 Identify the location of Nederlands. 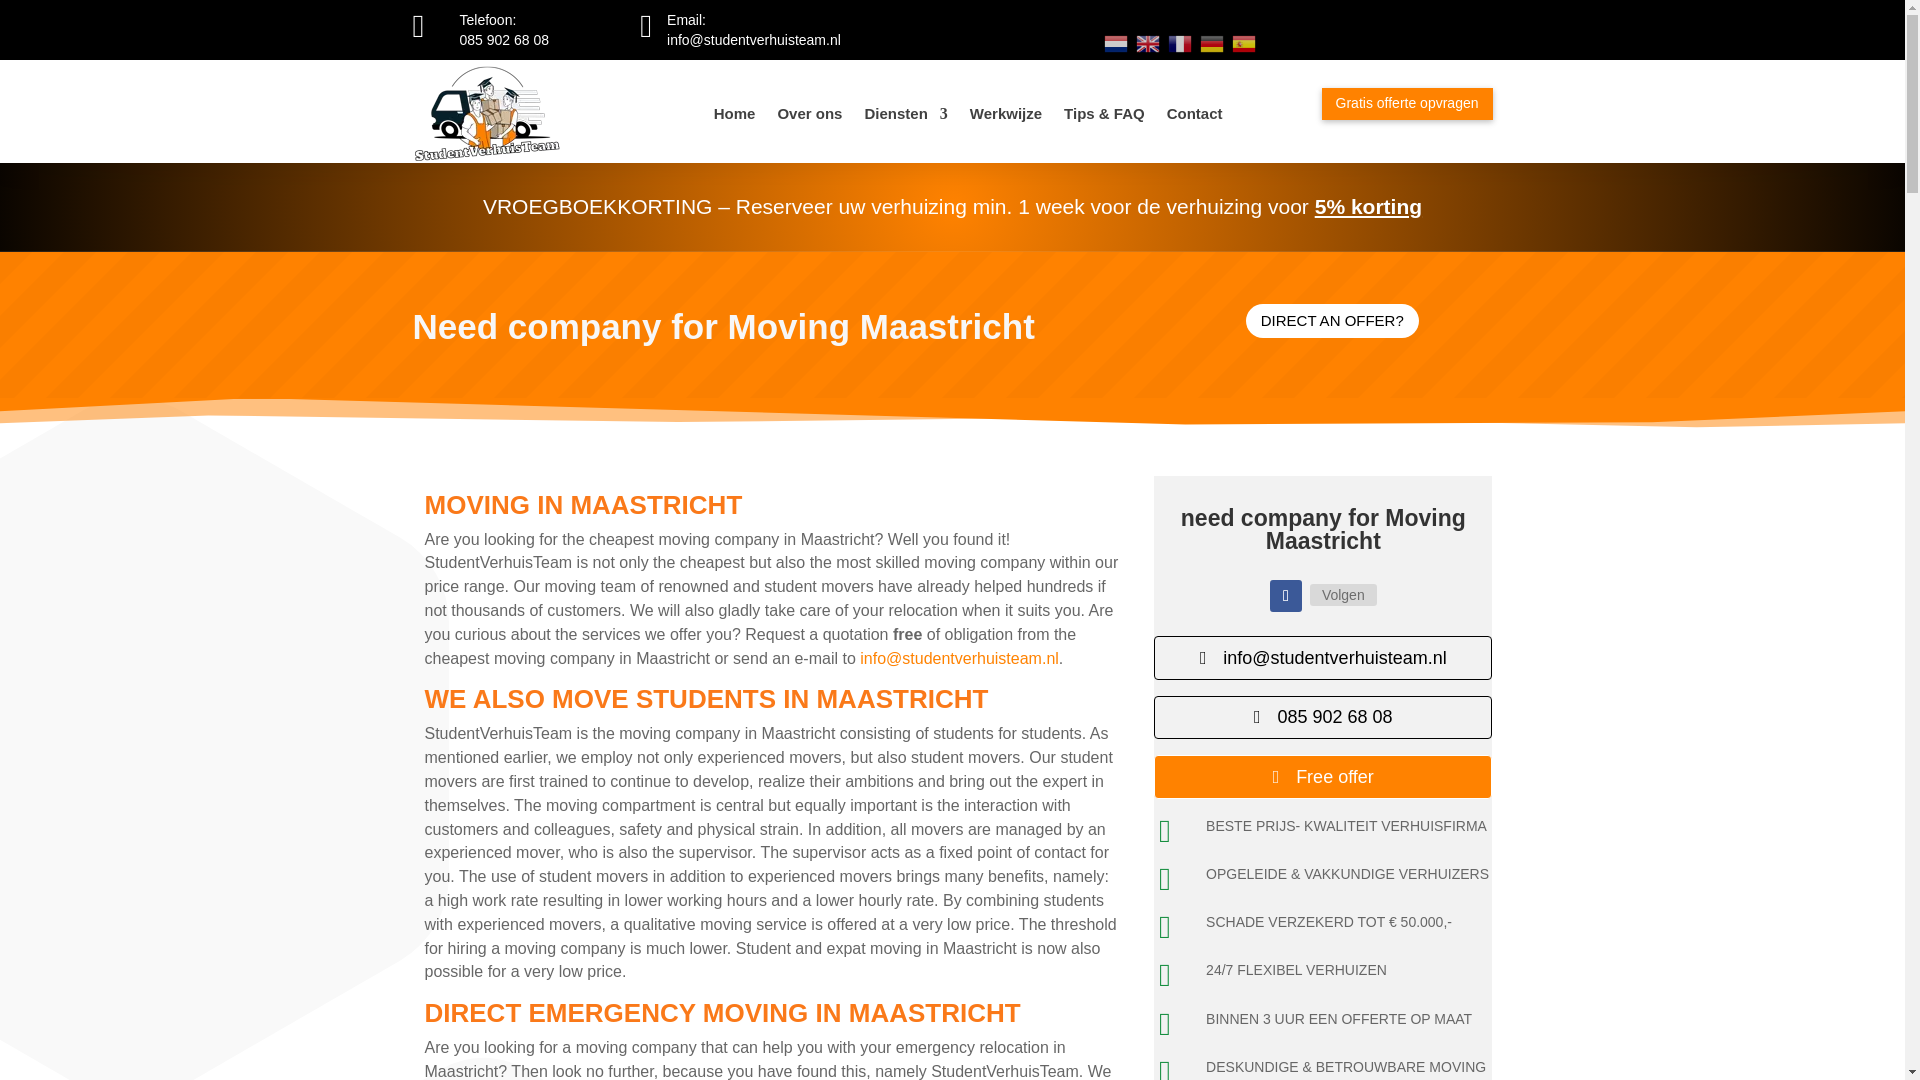
(1116, 42).